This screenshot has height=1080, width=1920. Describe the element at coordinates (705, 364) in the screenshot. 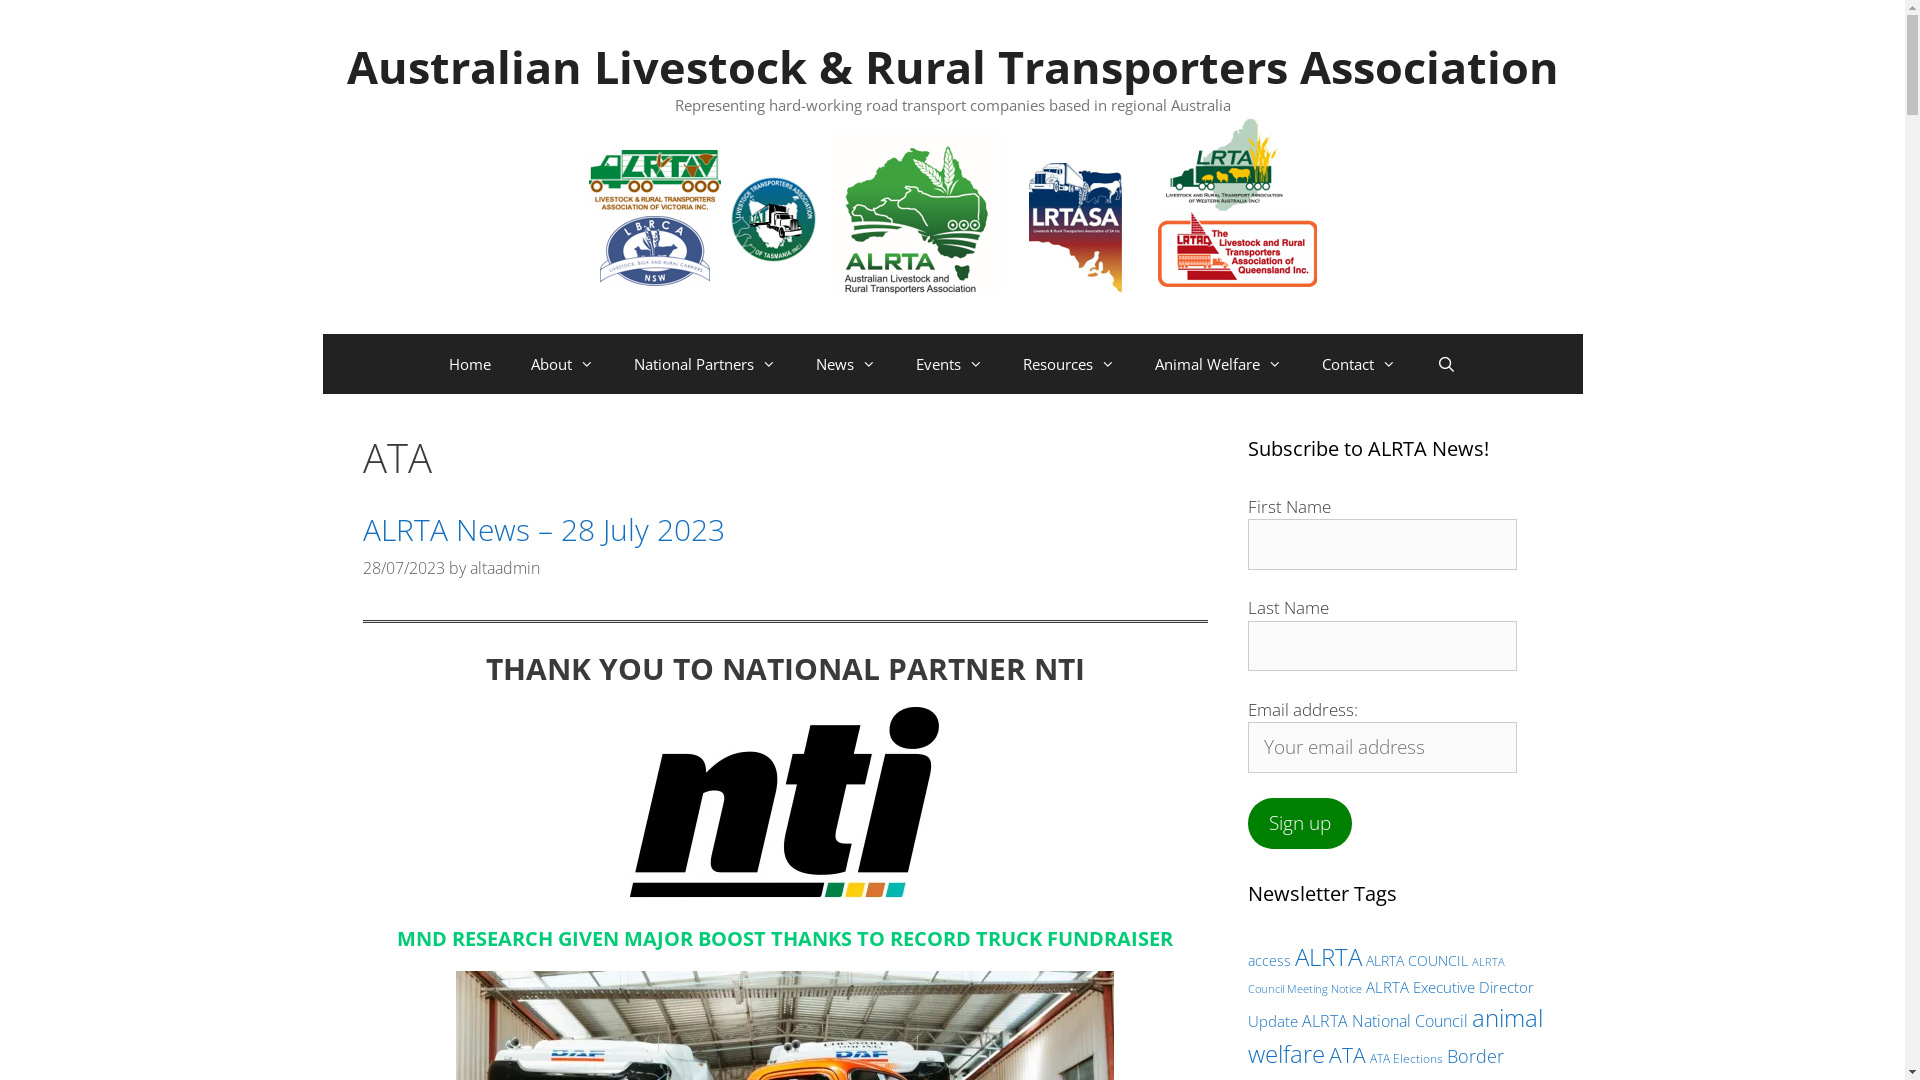

I see `National Partners` at that location.